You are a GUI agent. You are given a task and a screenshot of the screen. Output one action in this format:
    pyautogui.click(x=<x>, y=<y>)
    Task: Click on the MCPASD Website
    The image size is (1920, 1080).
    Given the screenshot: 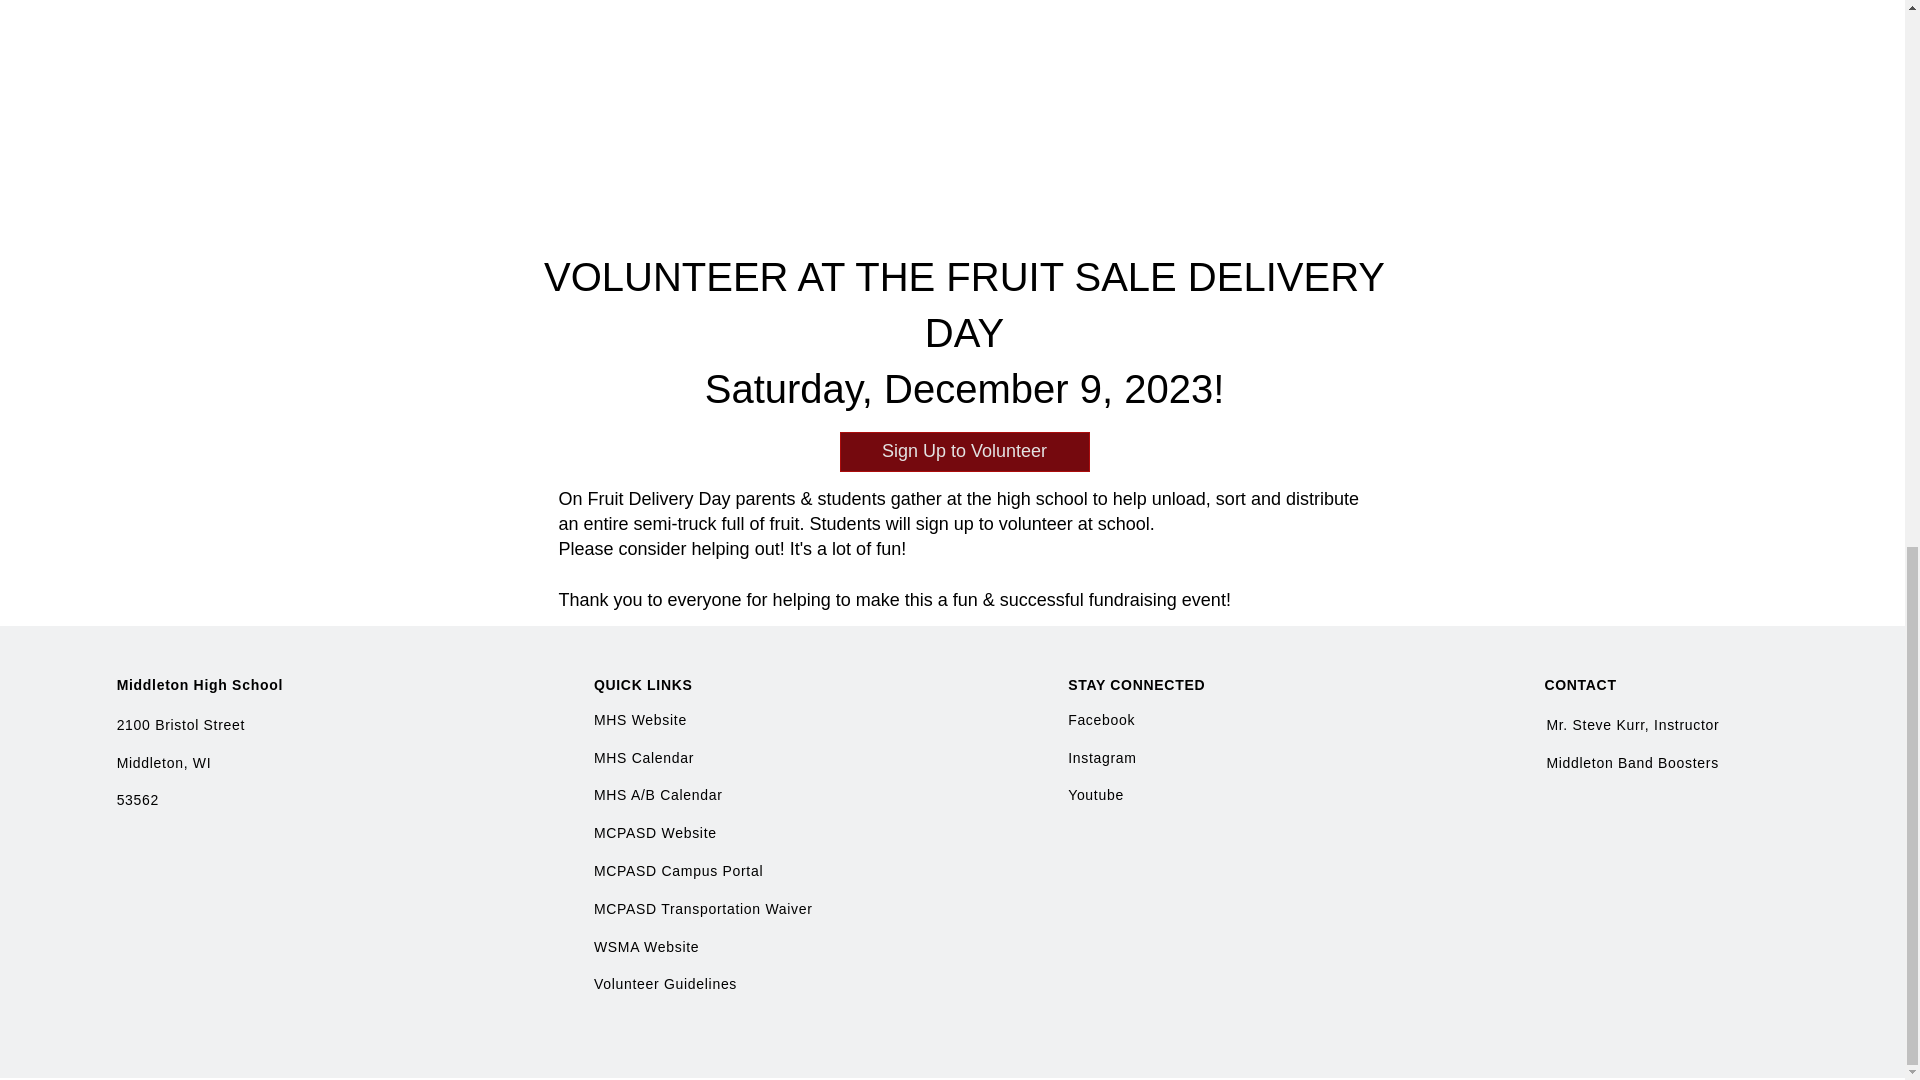 What is the action you would take?
    pyautogui.click(x=654, y=833)
    